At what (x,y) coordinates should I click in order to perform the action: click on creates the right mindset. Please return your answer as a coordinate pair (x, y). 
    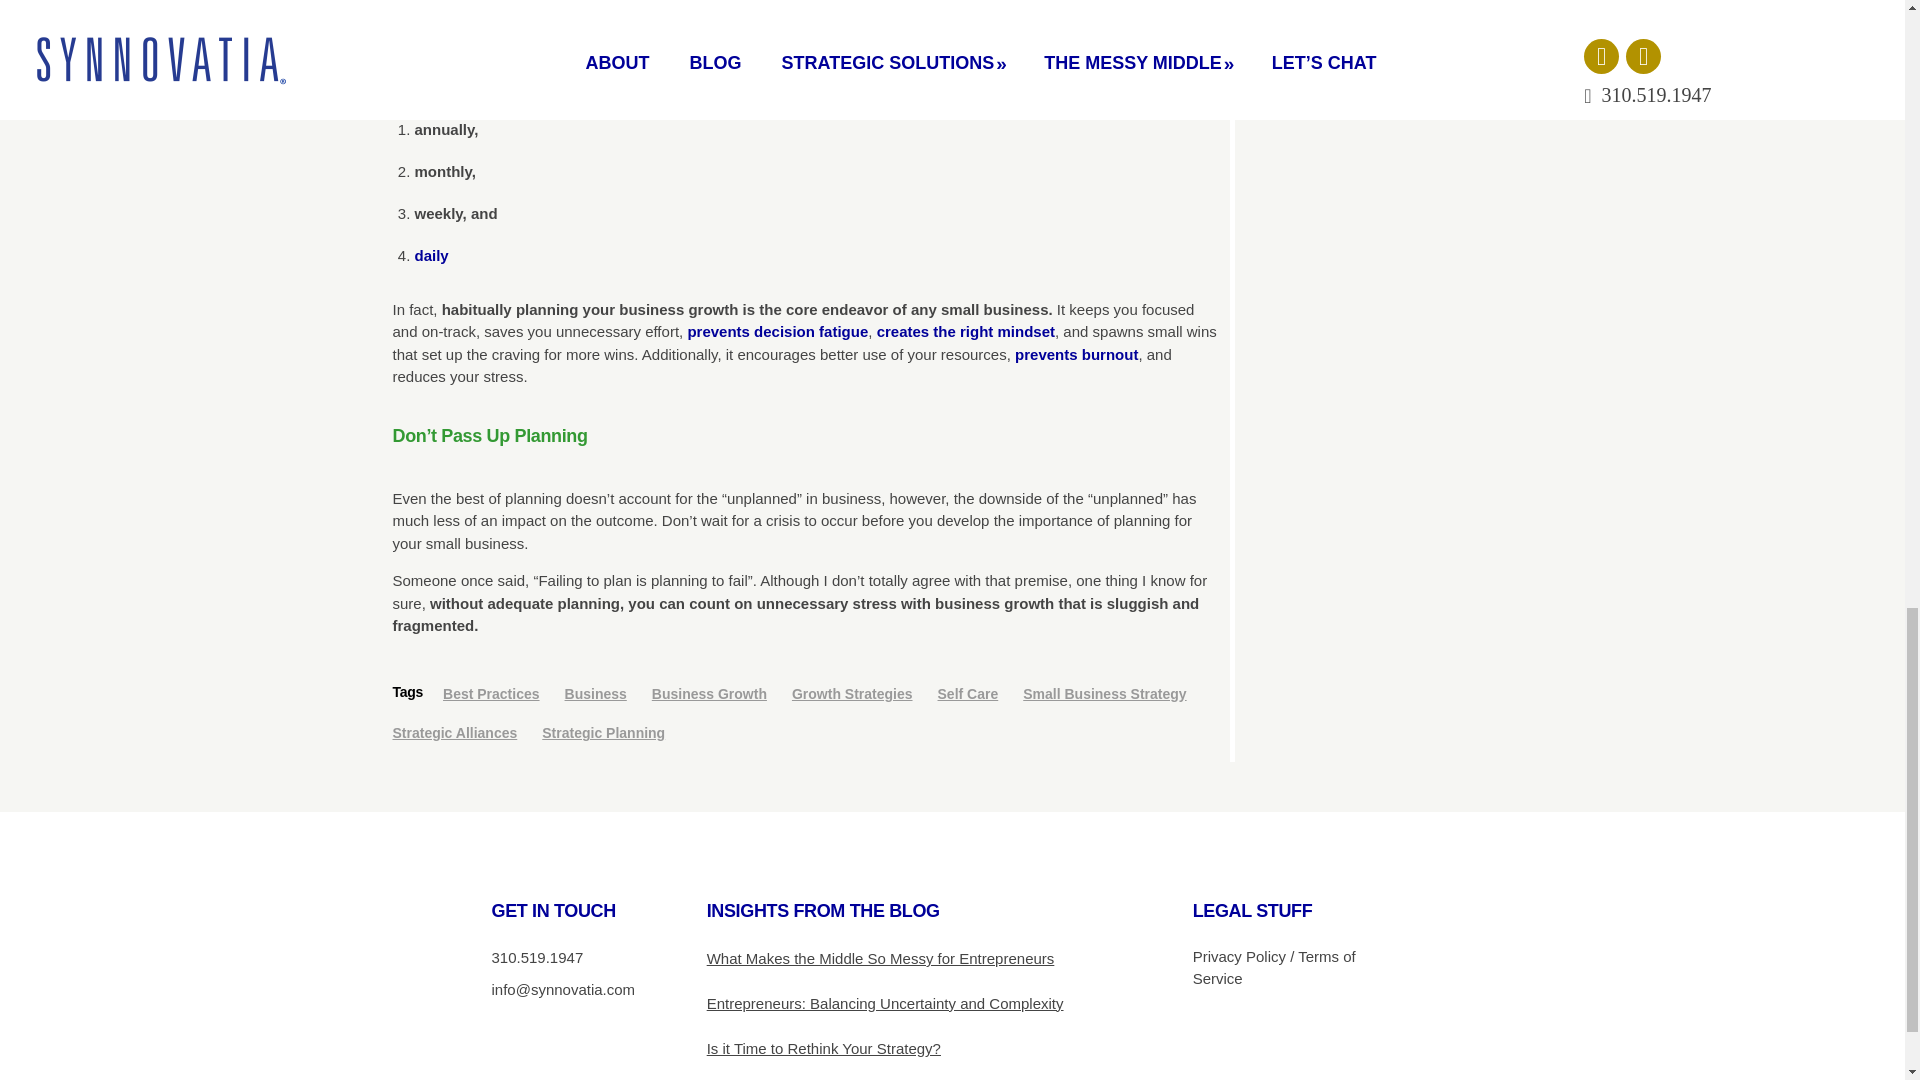
    Looking at the image, I should click on (966, 331).